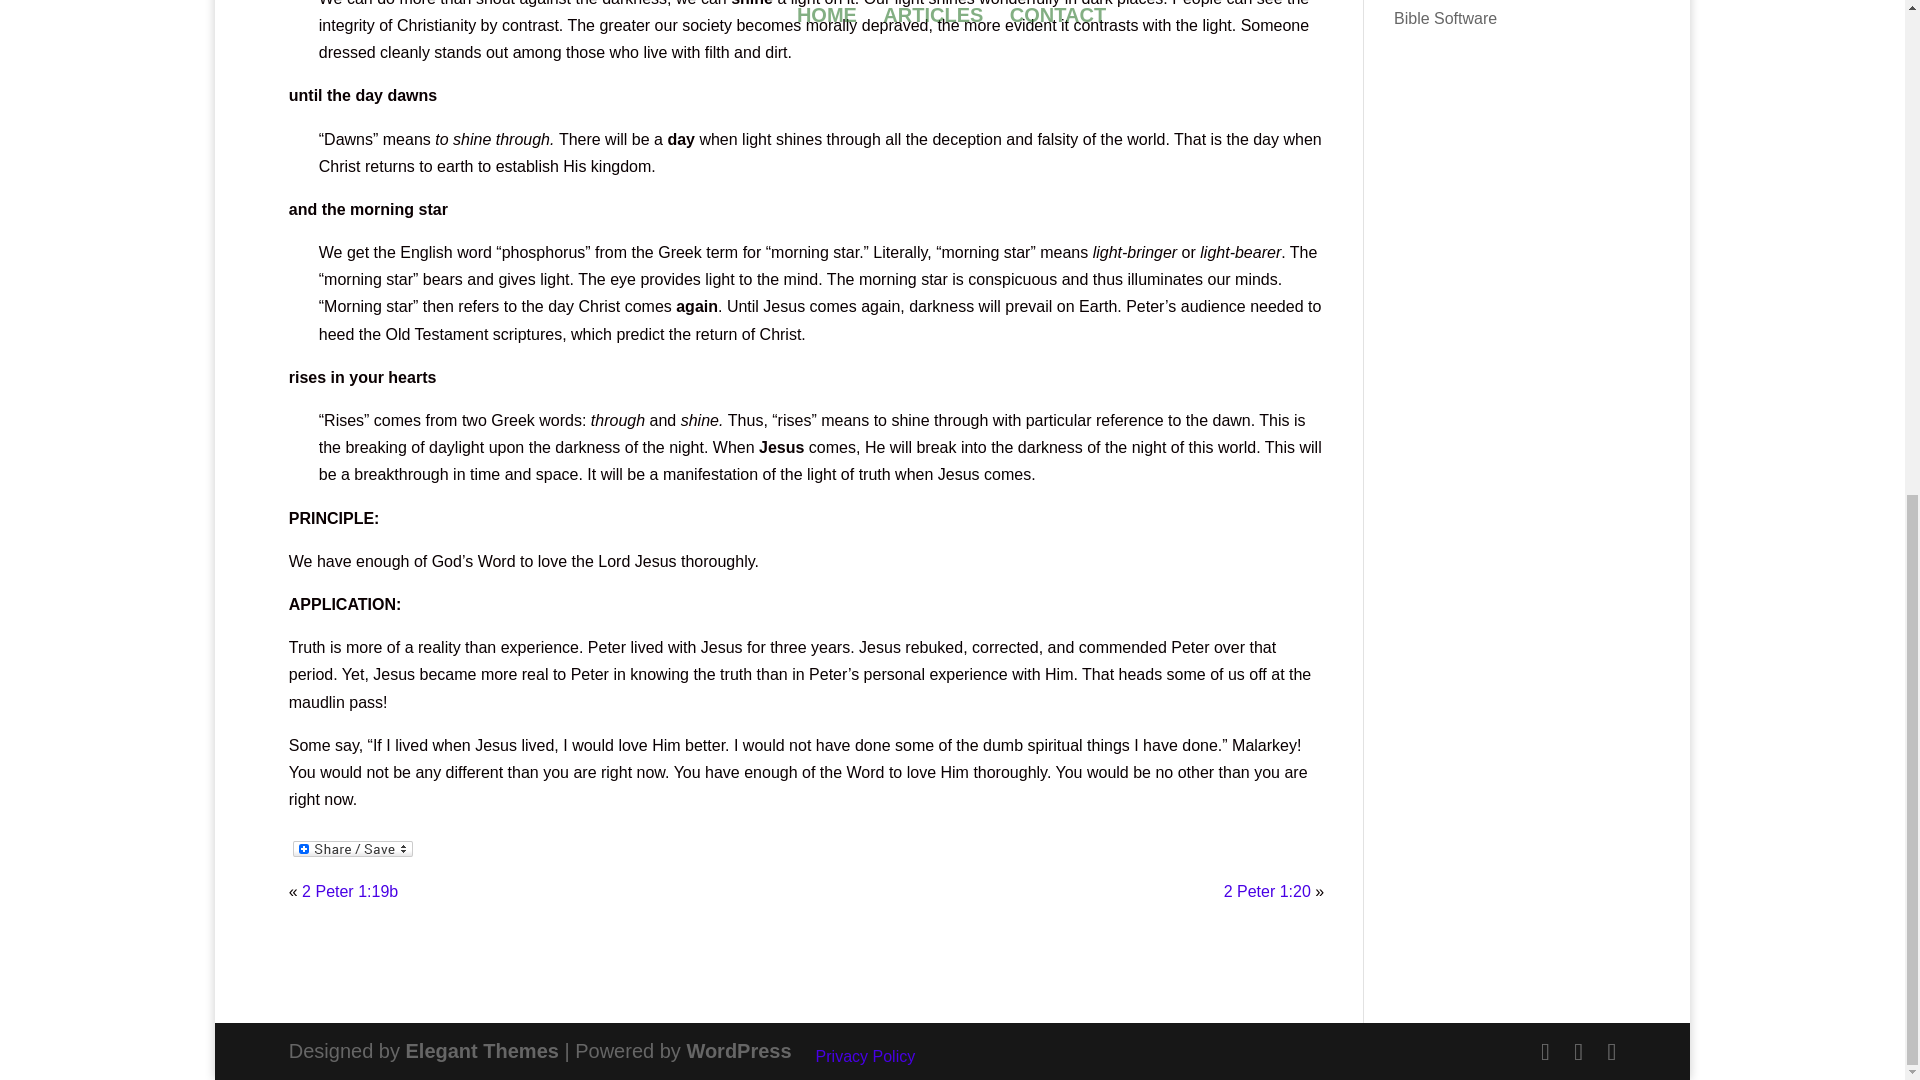  I want to click on Grant's Verse-by-Verse Logos Bible Software, so click(1500, 14).